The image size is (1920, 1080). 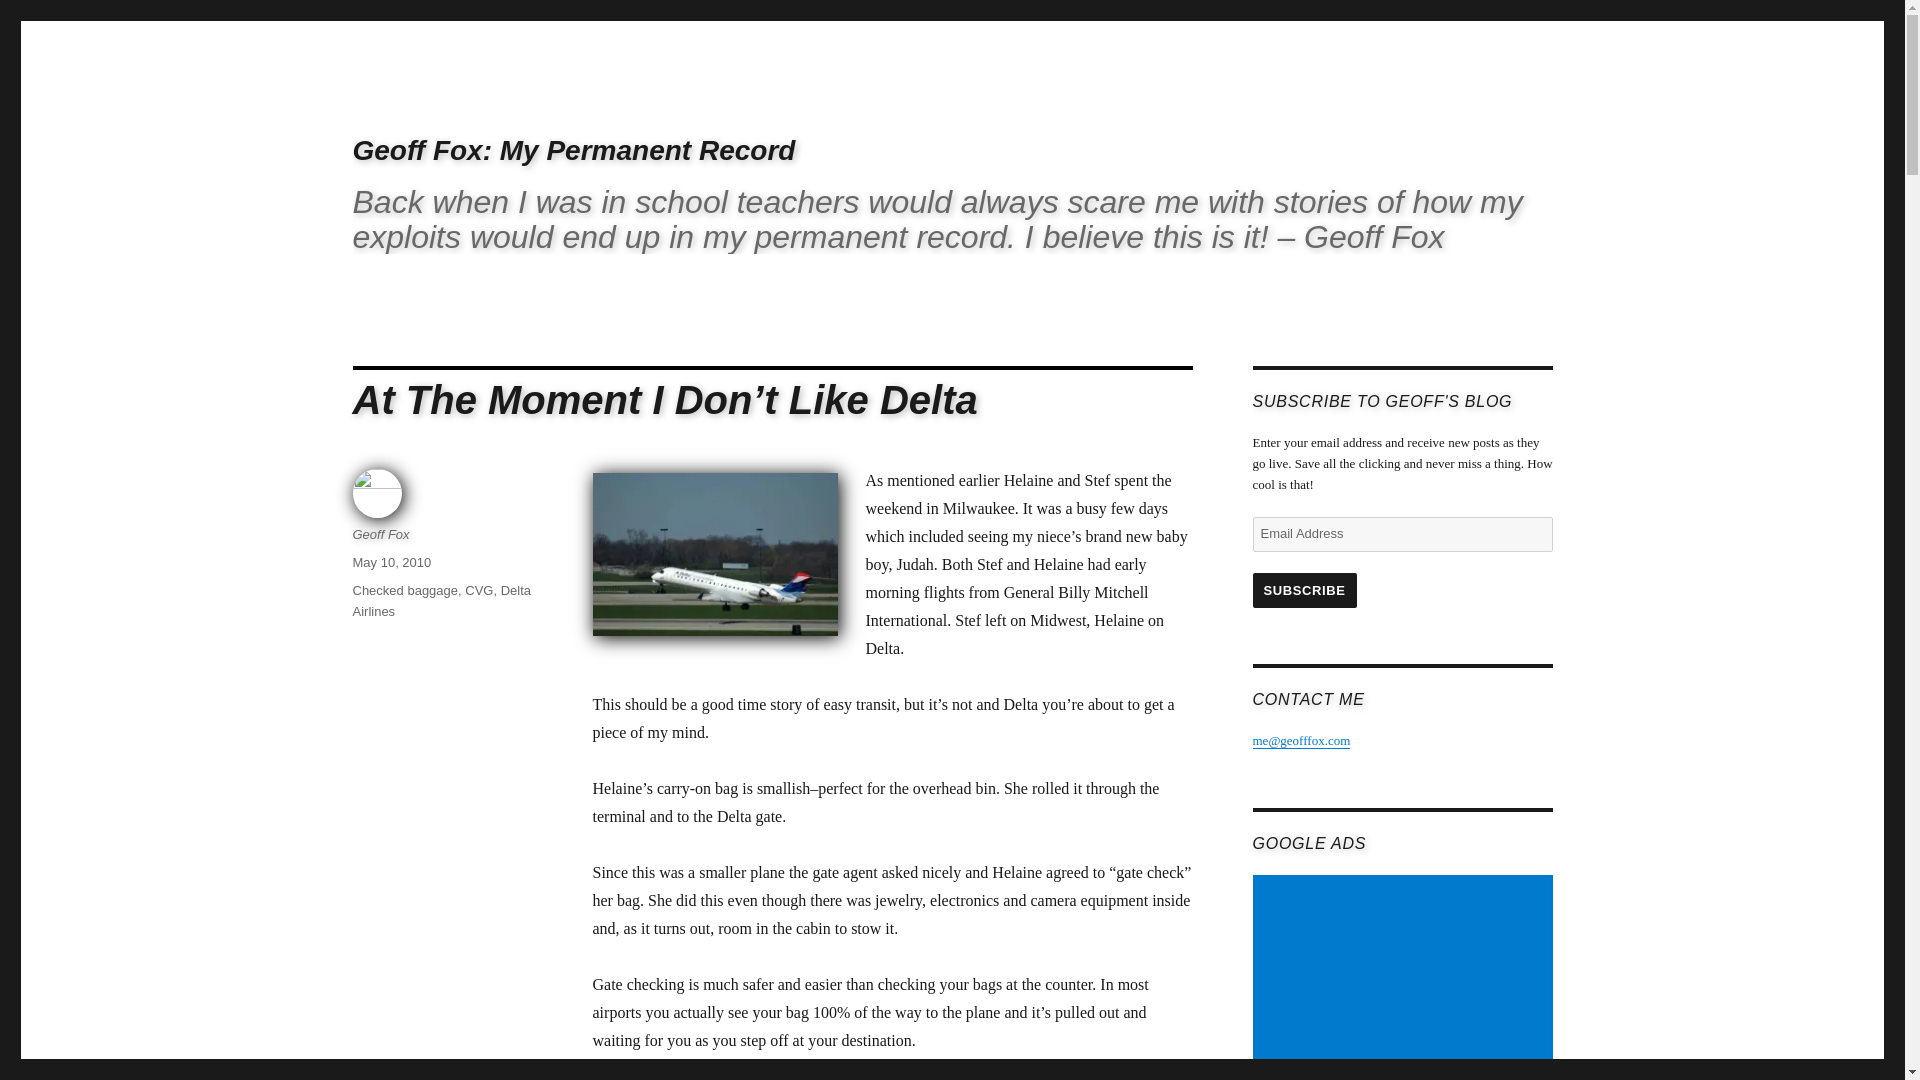 I want to click on delta-connection-crj-2, so click(x=714, y=554).